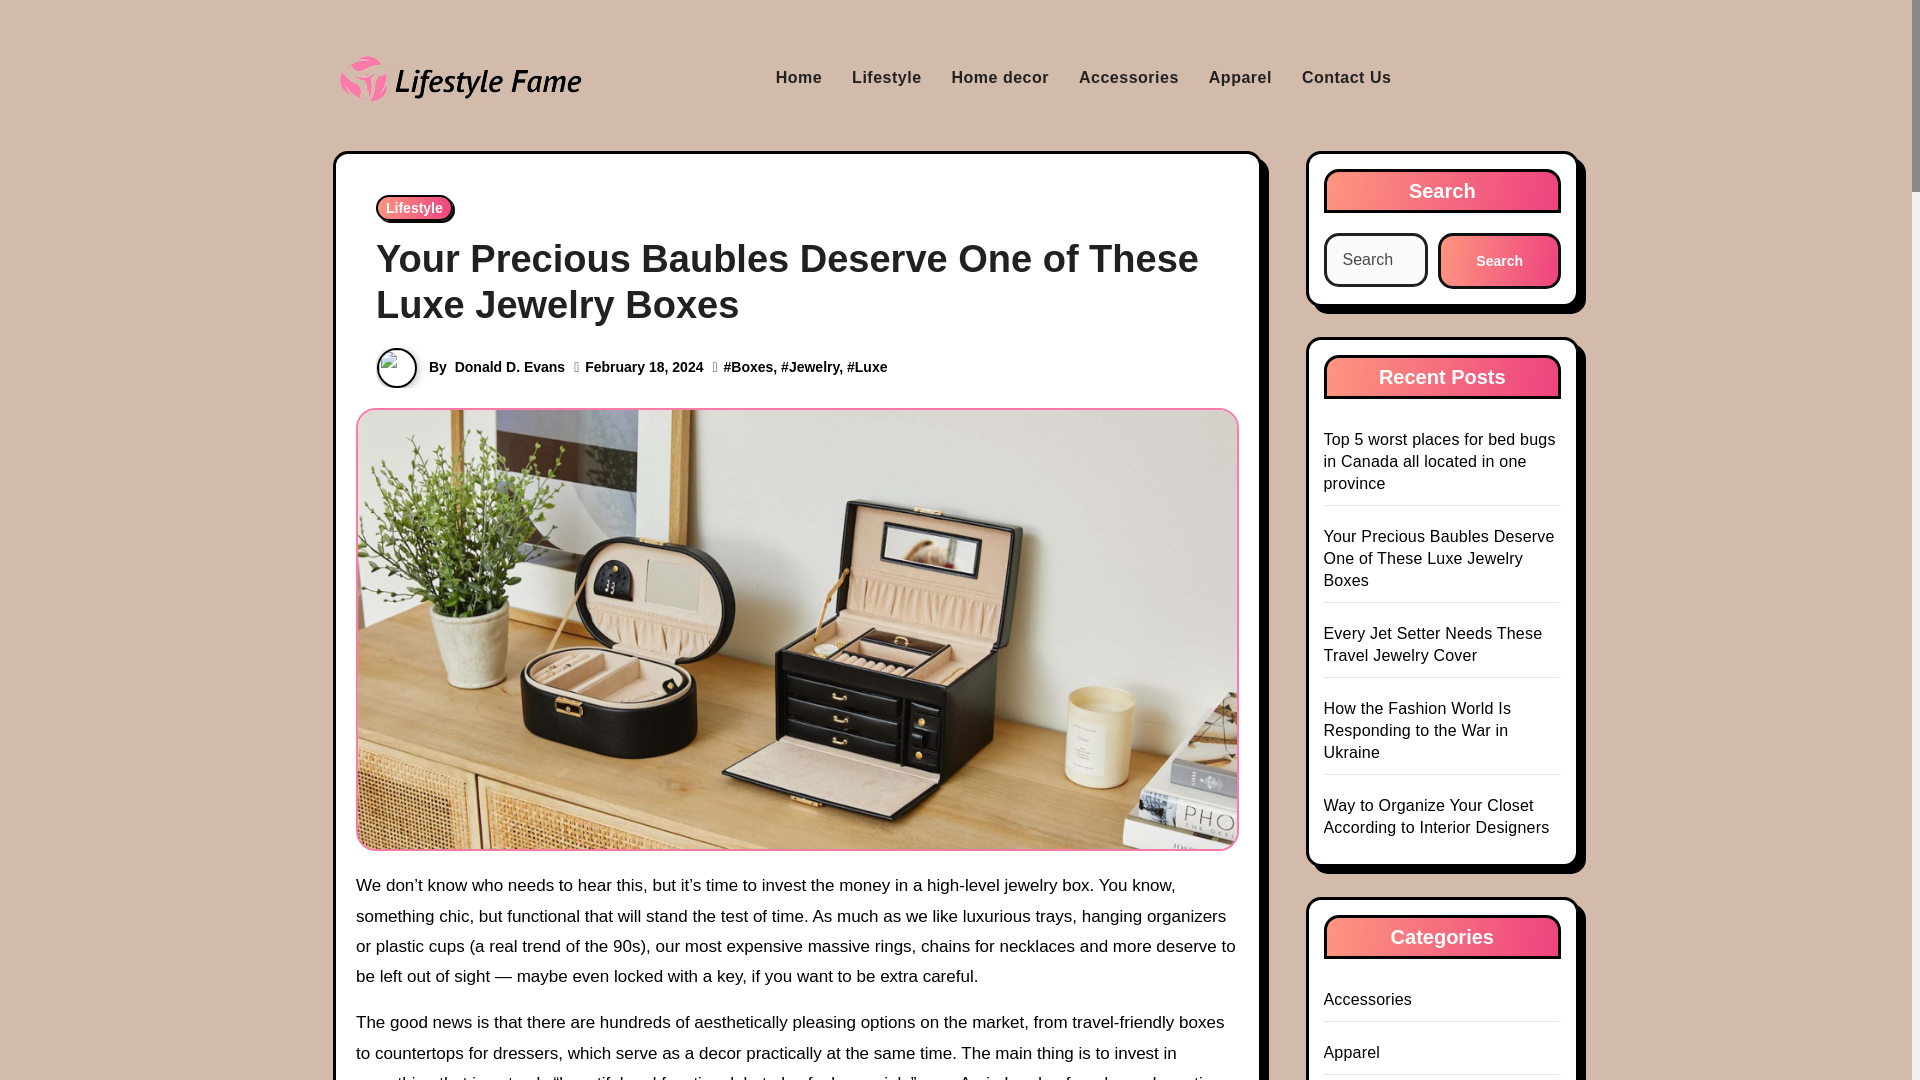 Image resolution: width=1920 pixels, height=1080 pixels. I want to click on Donald D. Evans, so click(510, 366).